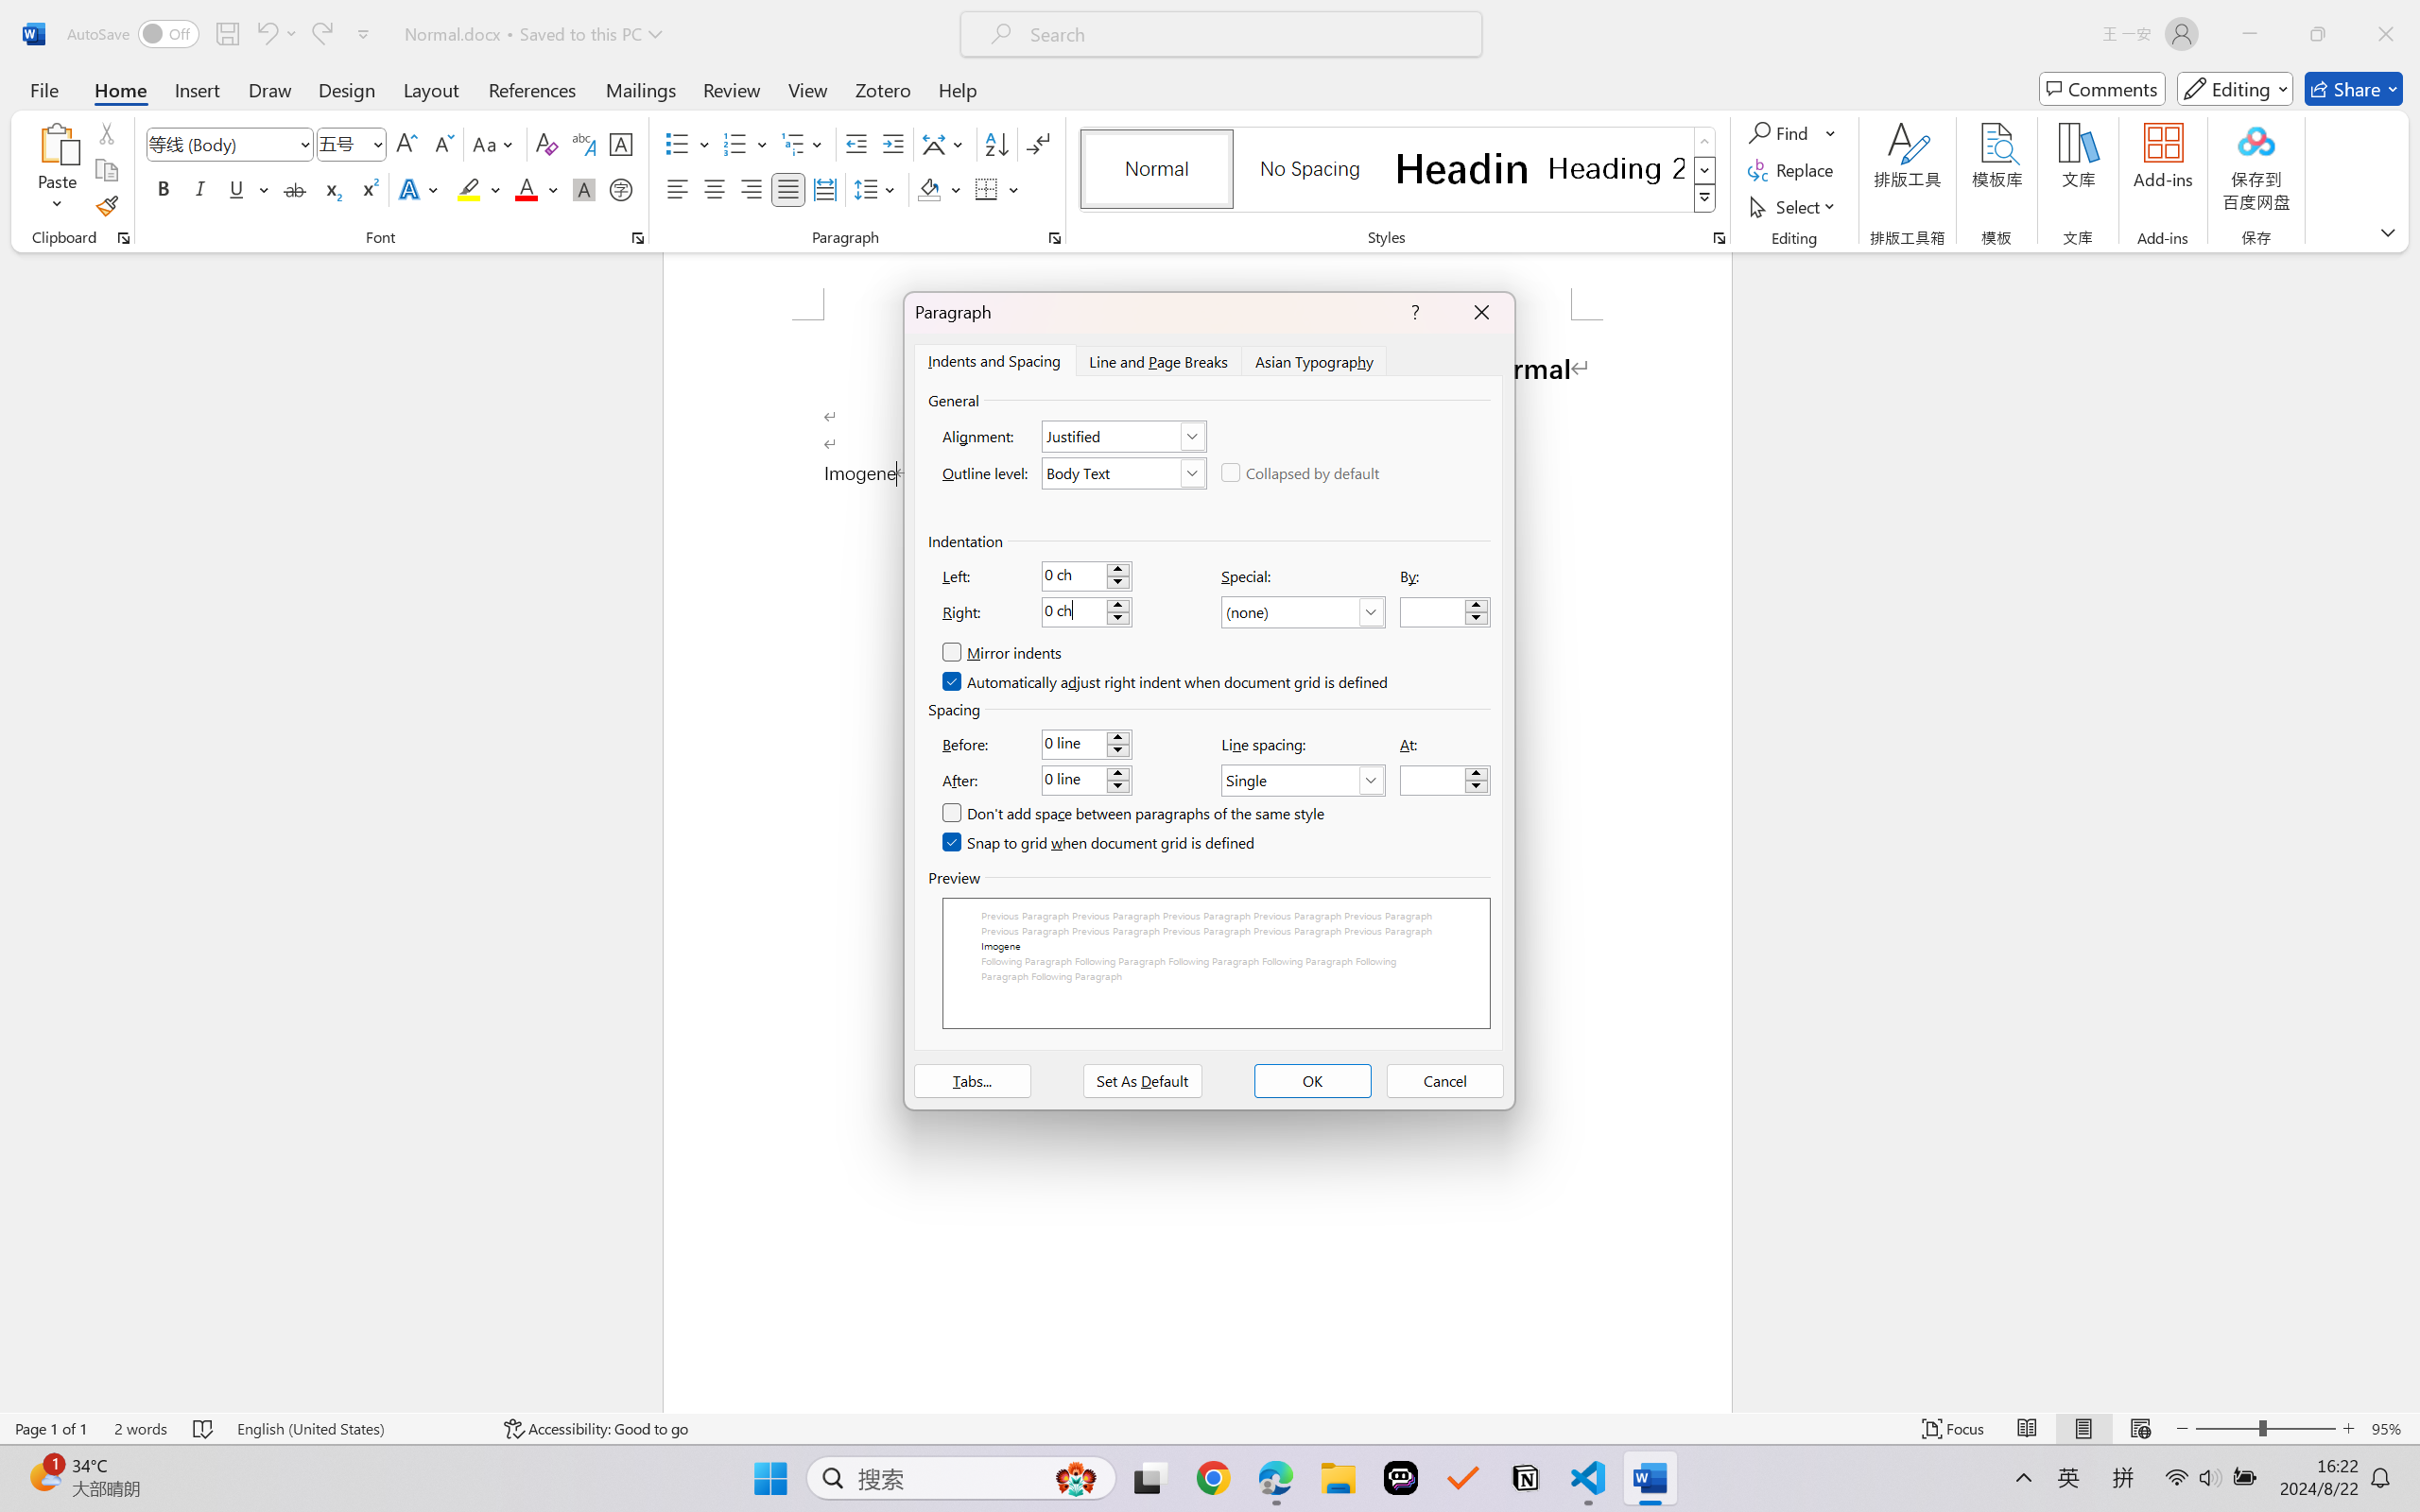 The image size is (2420, 1512). Describe the element at coordinates (928, 189) in the screenshot. I see `Shading RGB(0, 0, 0)` at that location.